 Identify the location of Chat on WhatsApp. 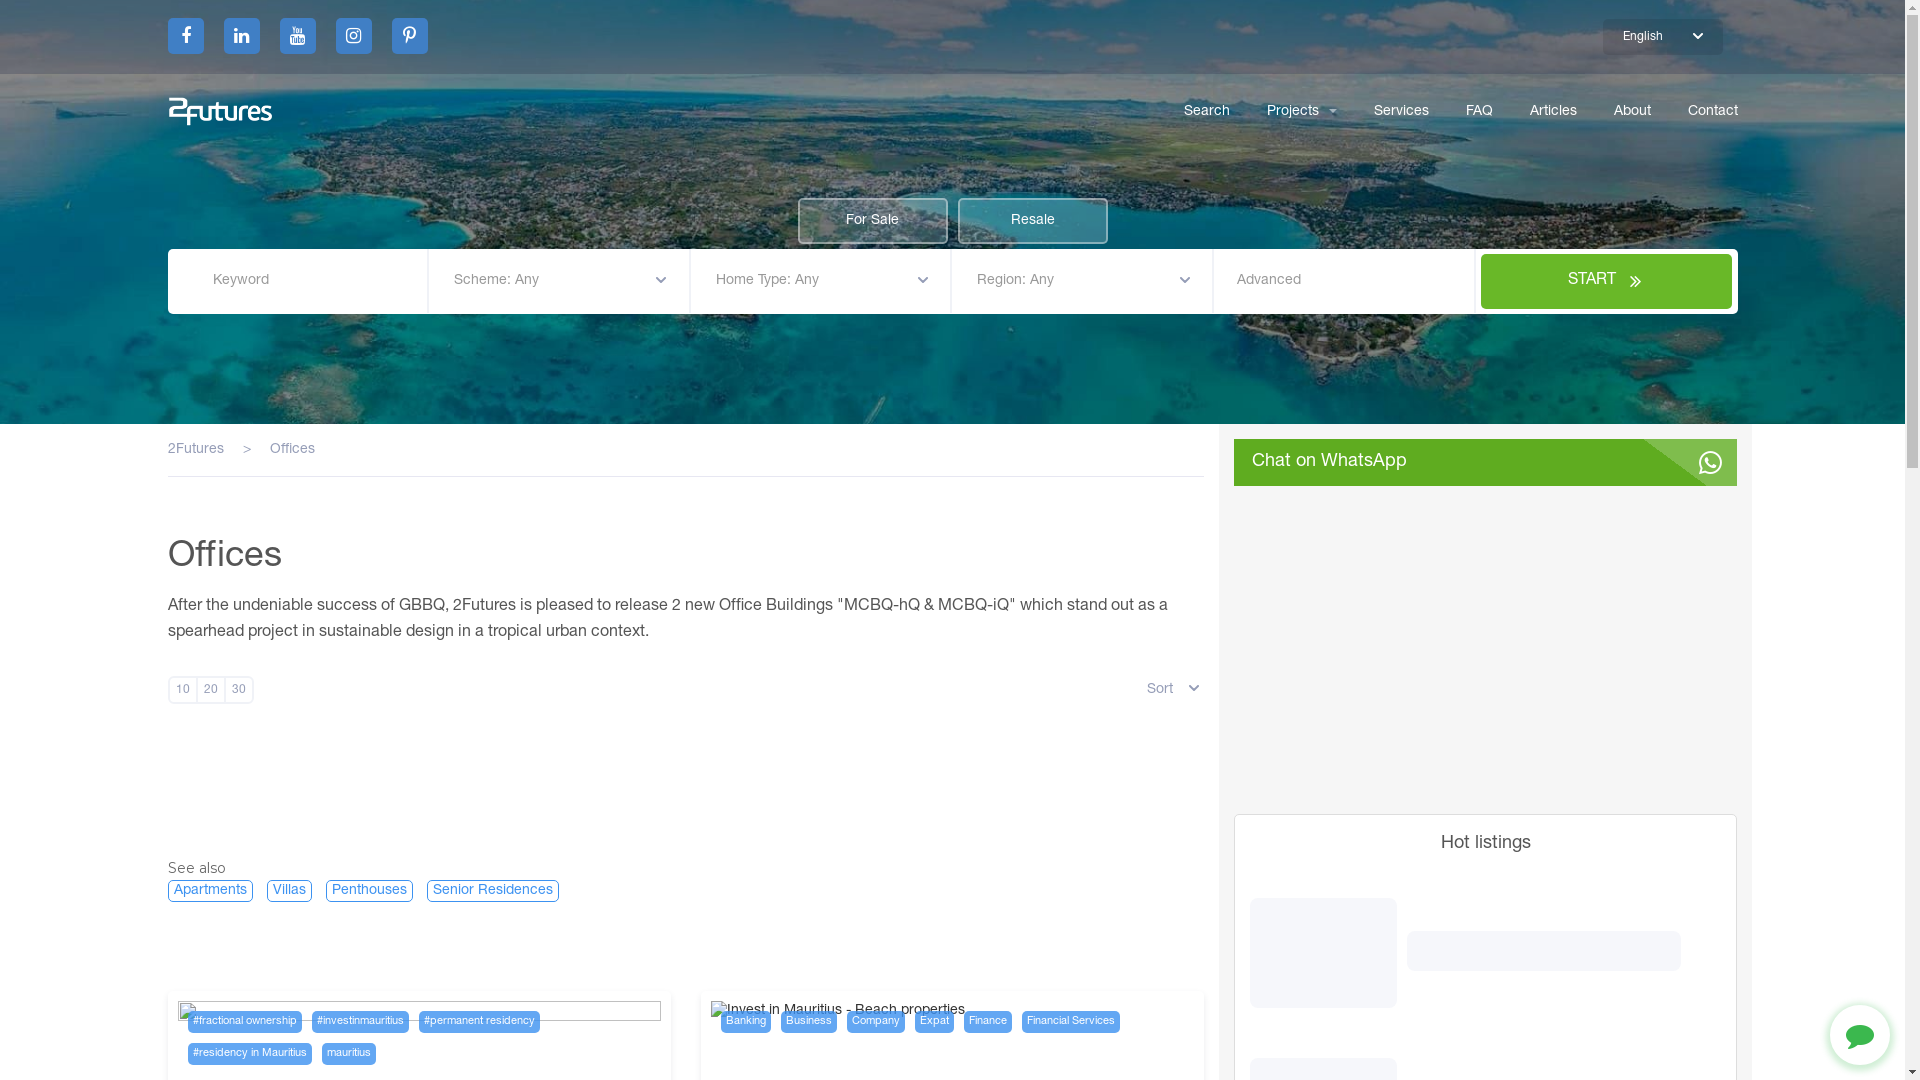
(1486, 462).